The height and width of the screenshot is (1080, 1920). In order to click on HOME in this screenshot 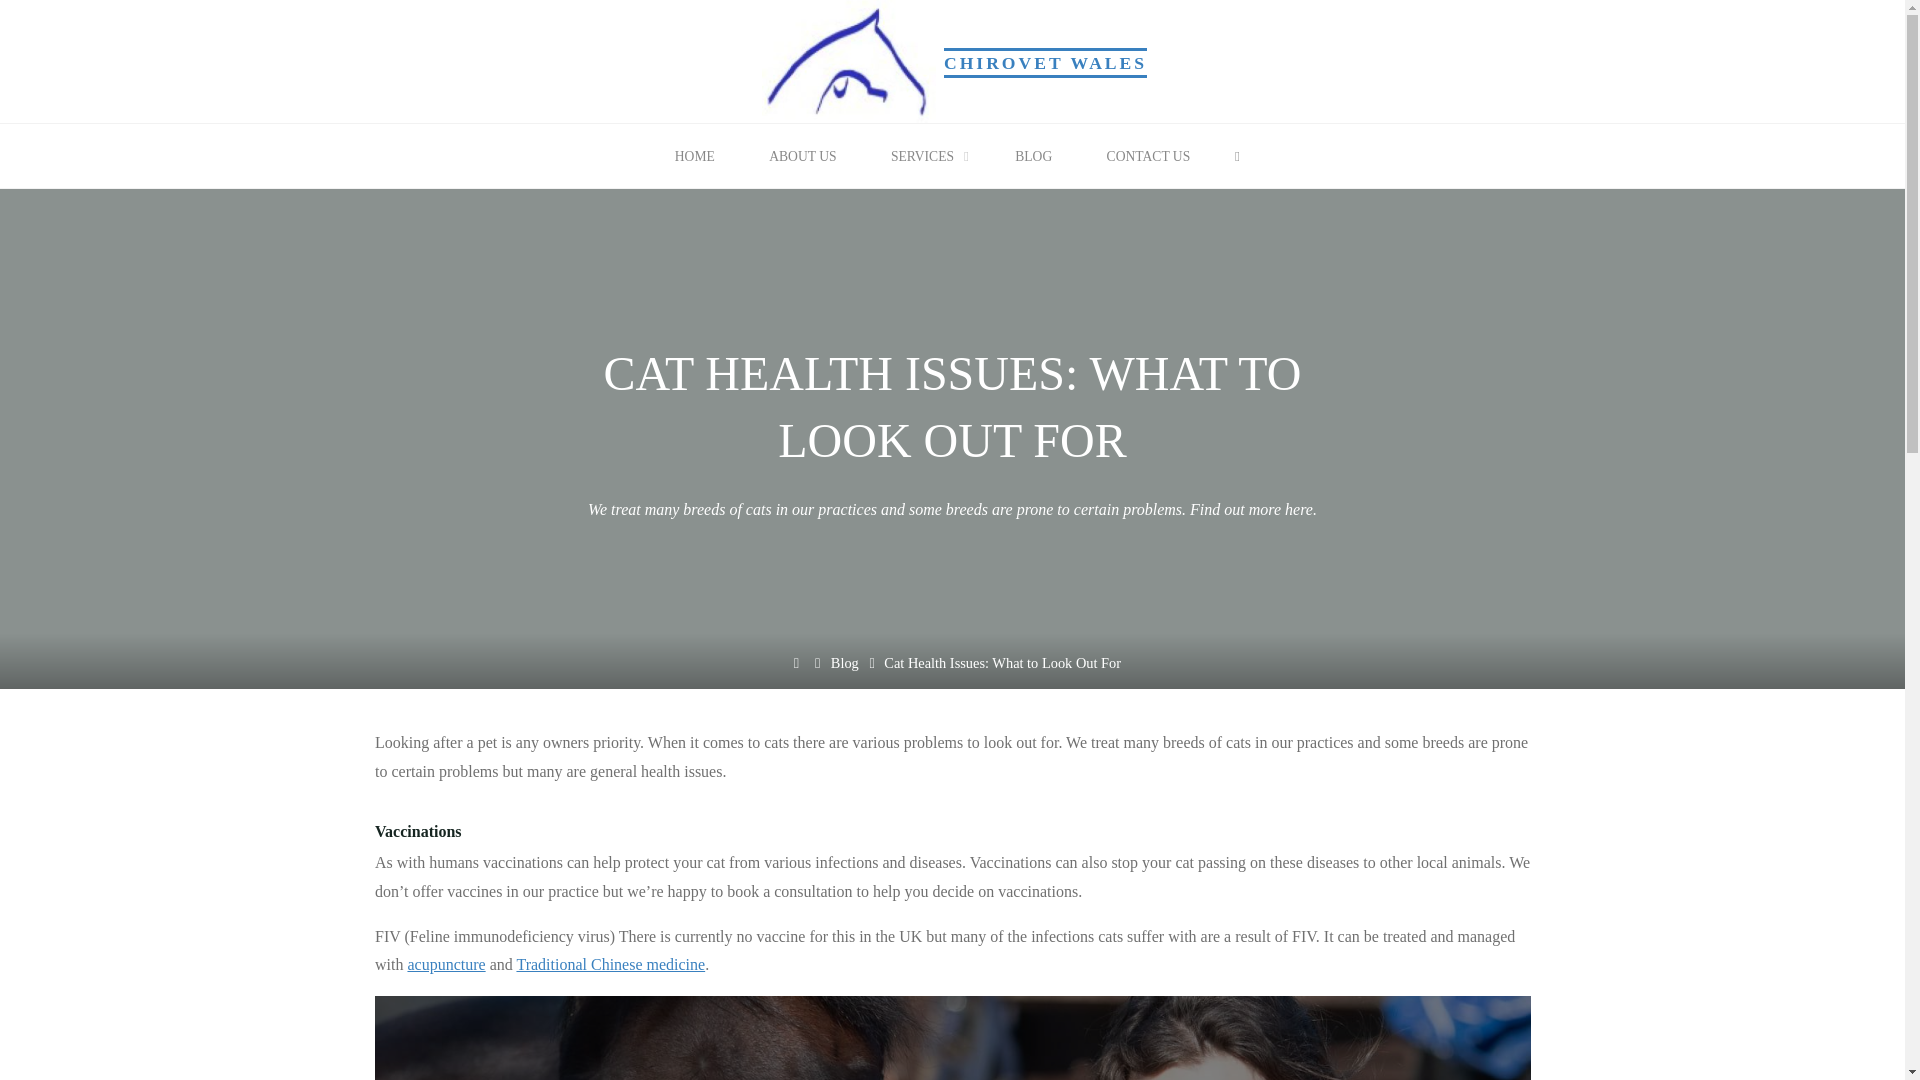, I will do `click(694, 156)`.